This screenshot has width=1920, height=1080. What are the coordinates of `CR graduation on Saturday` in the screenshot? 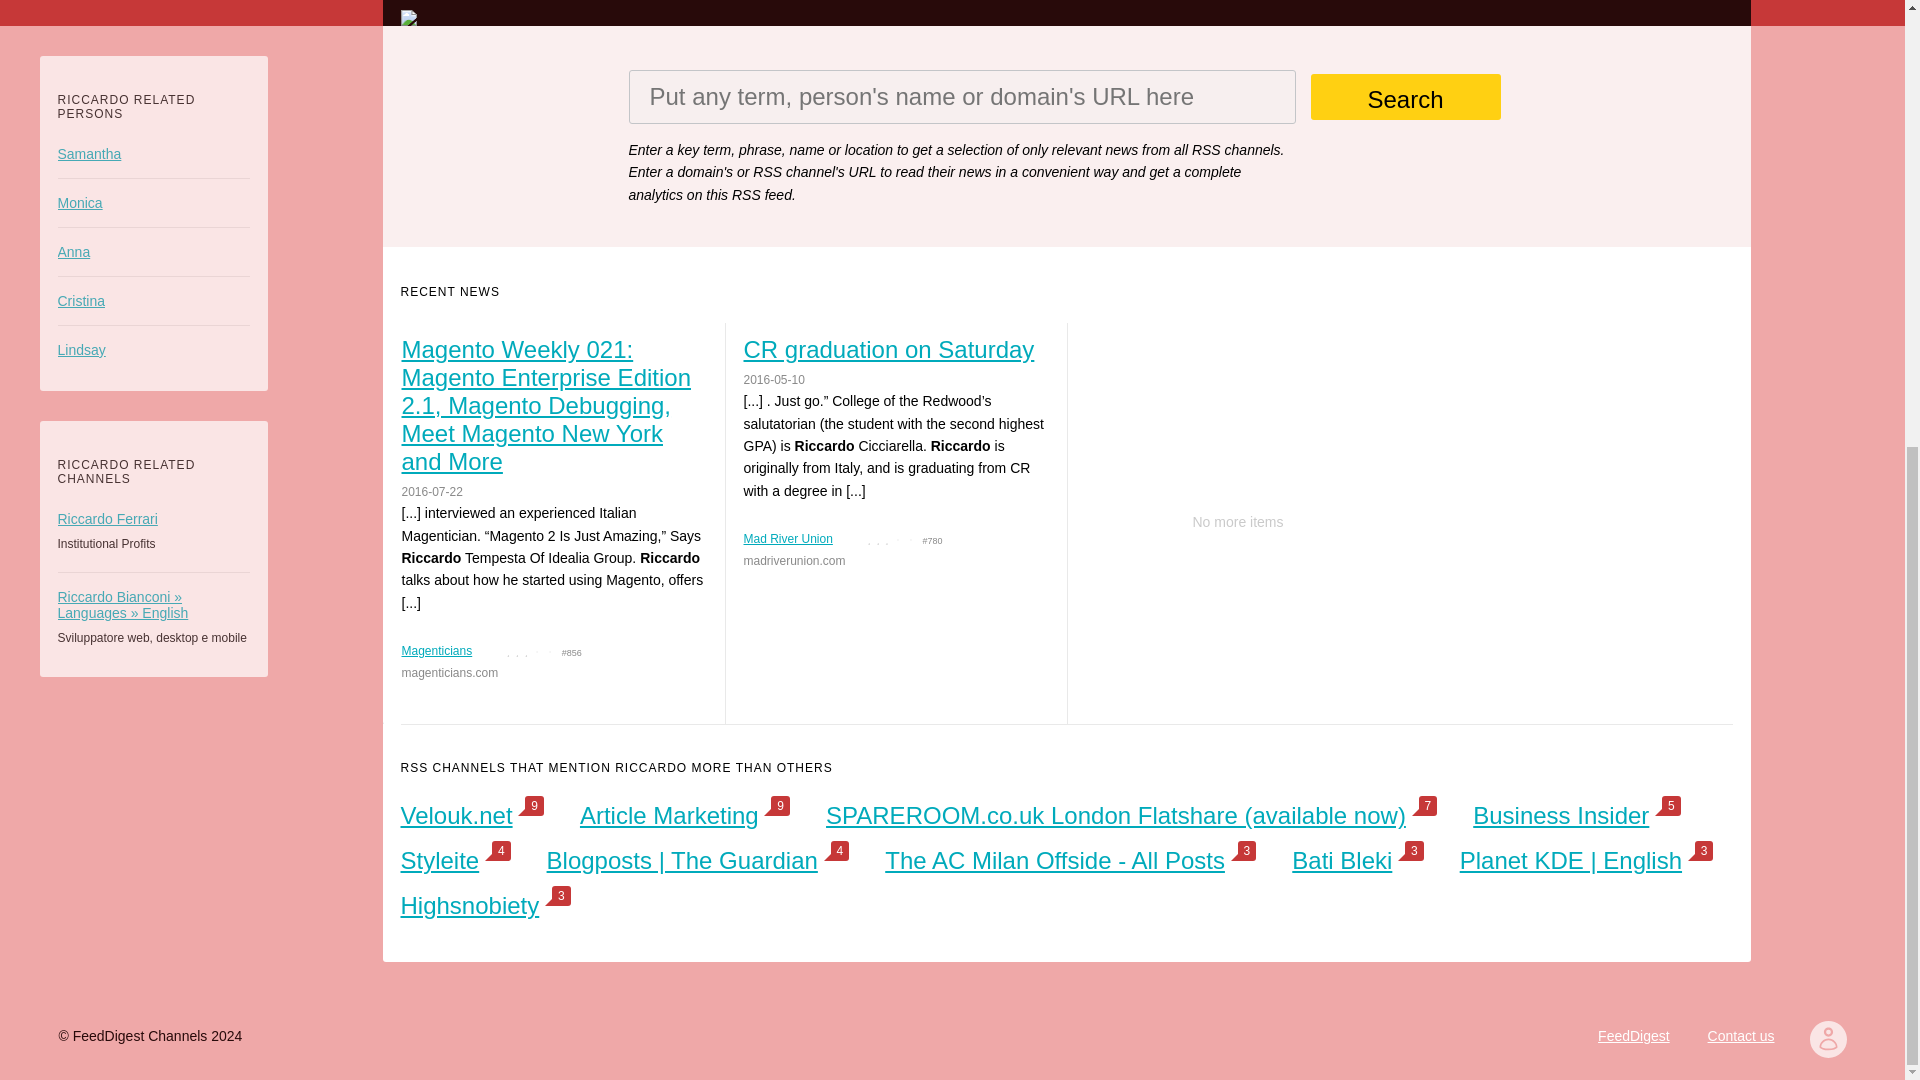 It's located at (895, 349).